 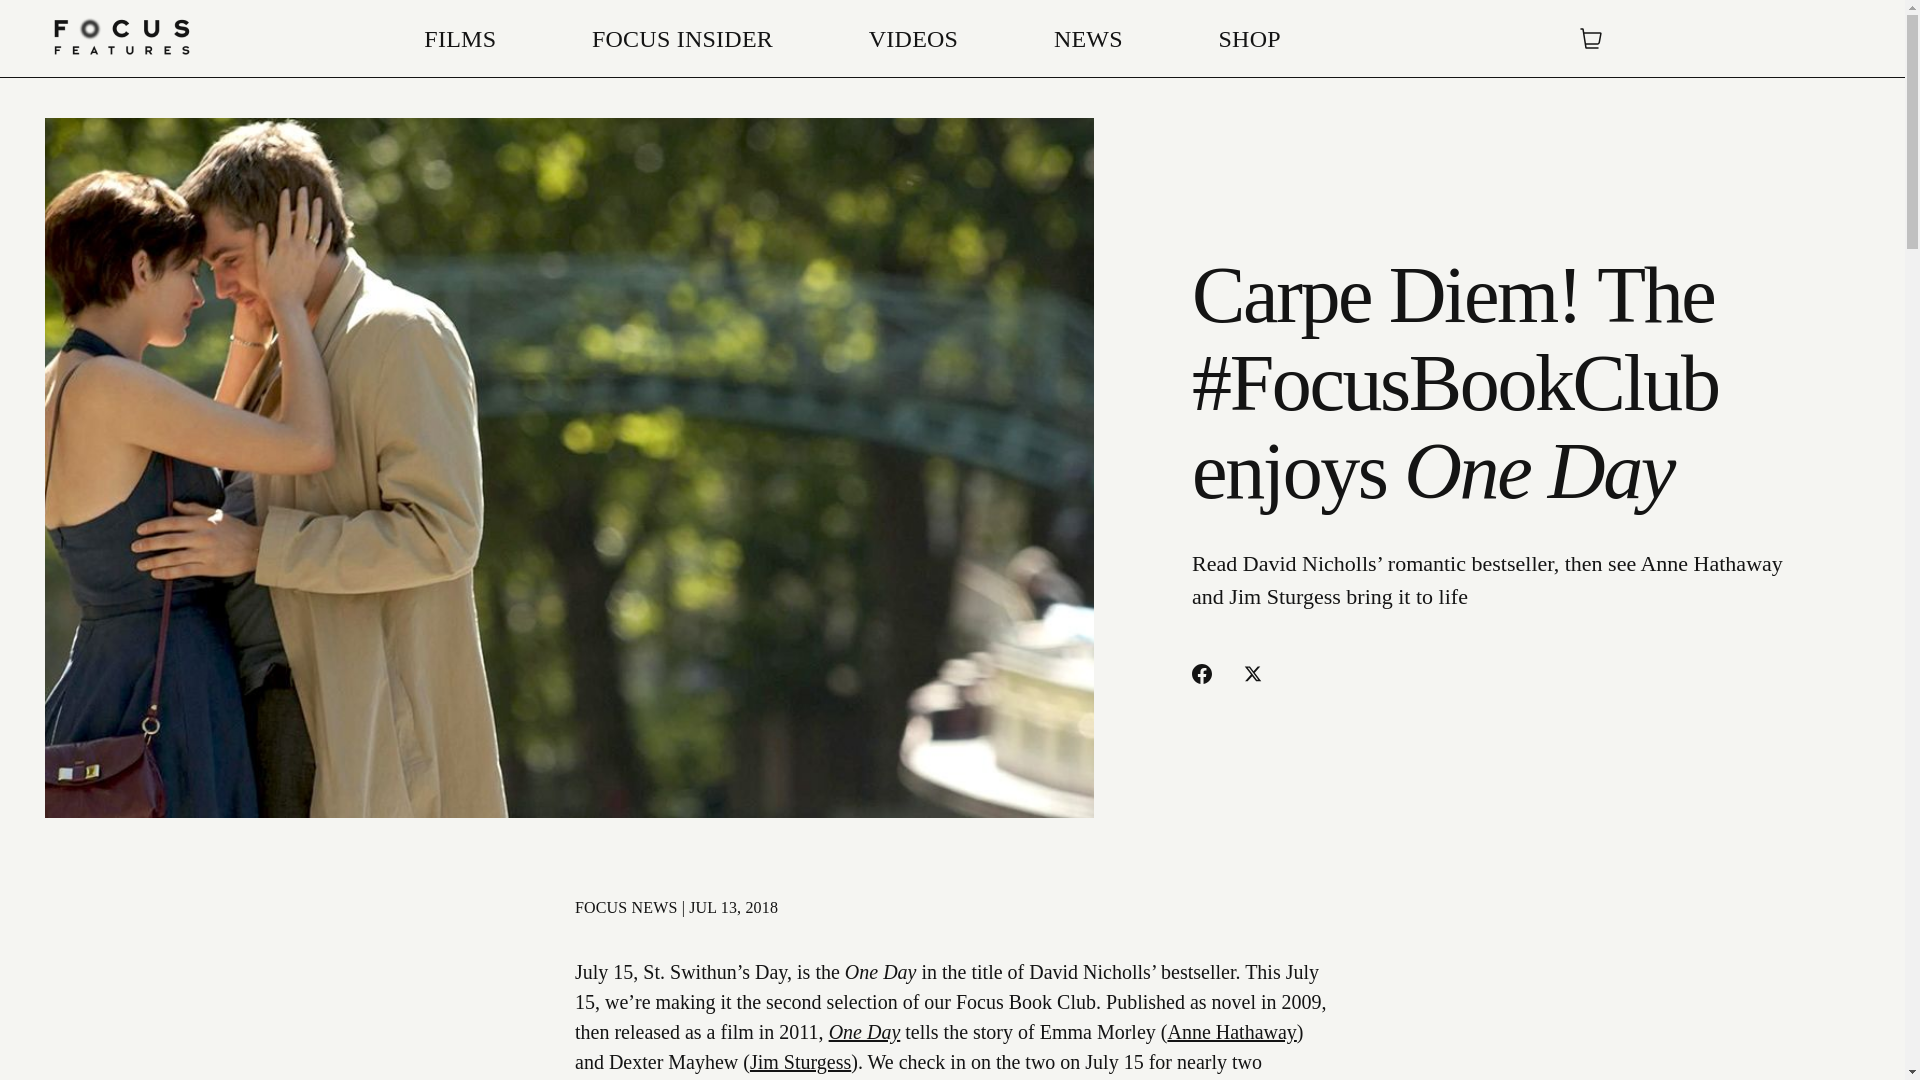 What do you see at coordinates (1088, 38) in the screenshot?
I see `NEWS` at bounding box center [1088, 38].